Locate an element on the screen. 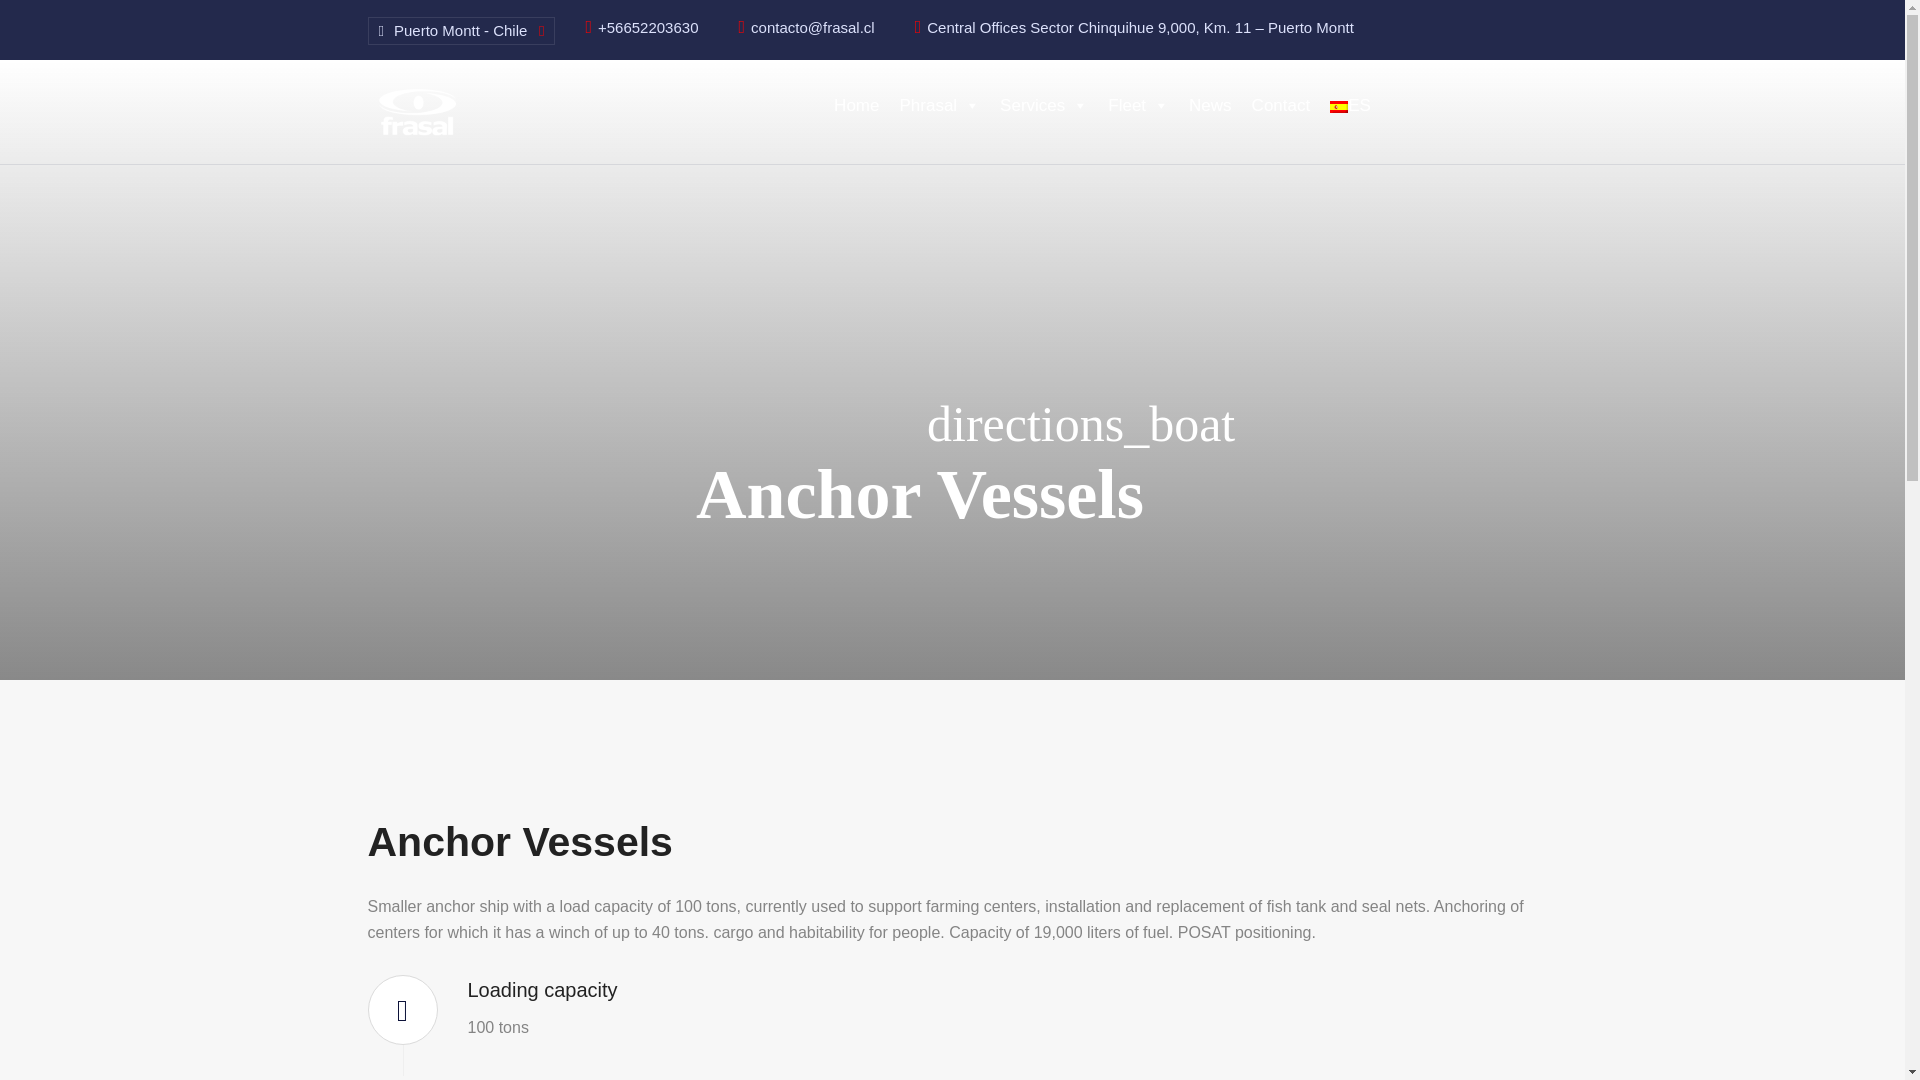 The image size is (1920, 1080). ES is located at coordinates (1350, 106).